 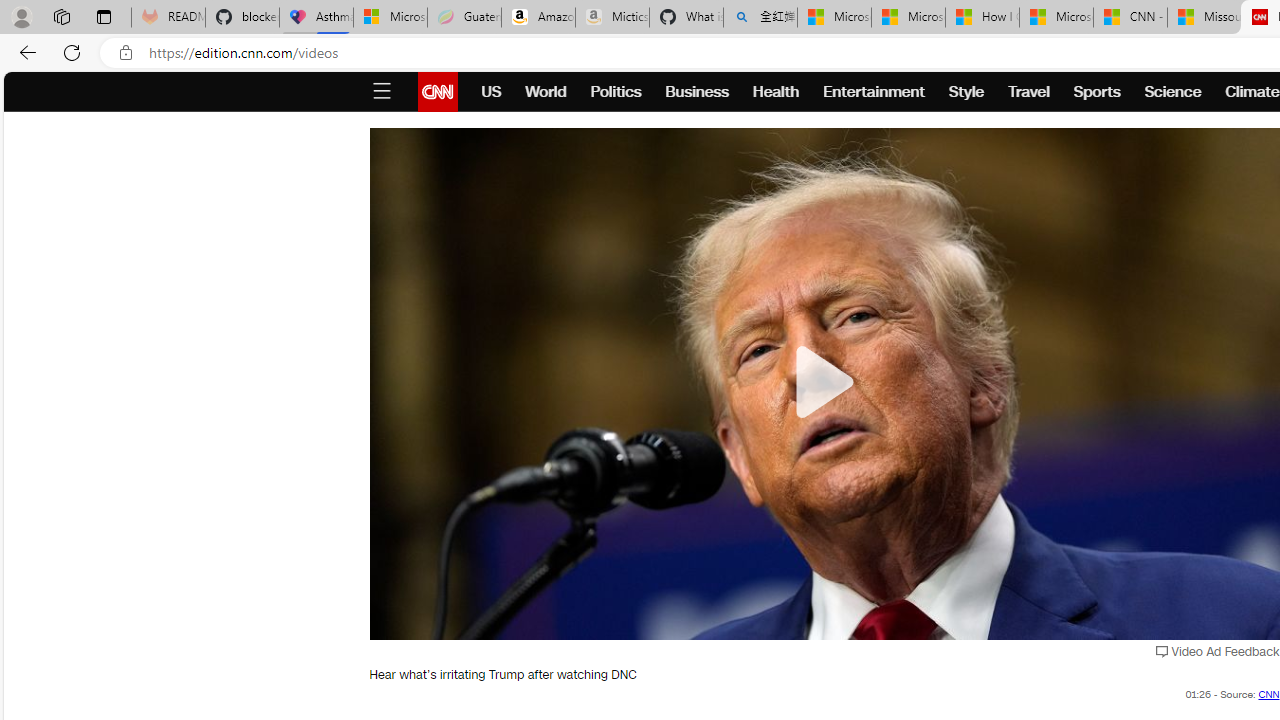 What do you see at coordinates (1269, 694) in the screenshot?
I see `CNN` at bounding box center [1269, 694].